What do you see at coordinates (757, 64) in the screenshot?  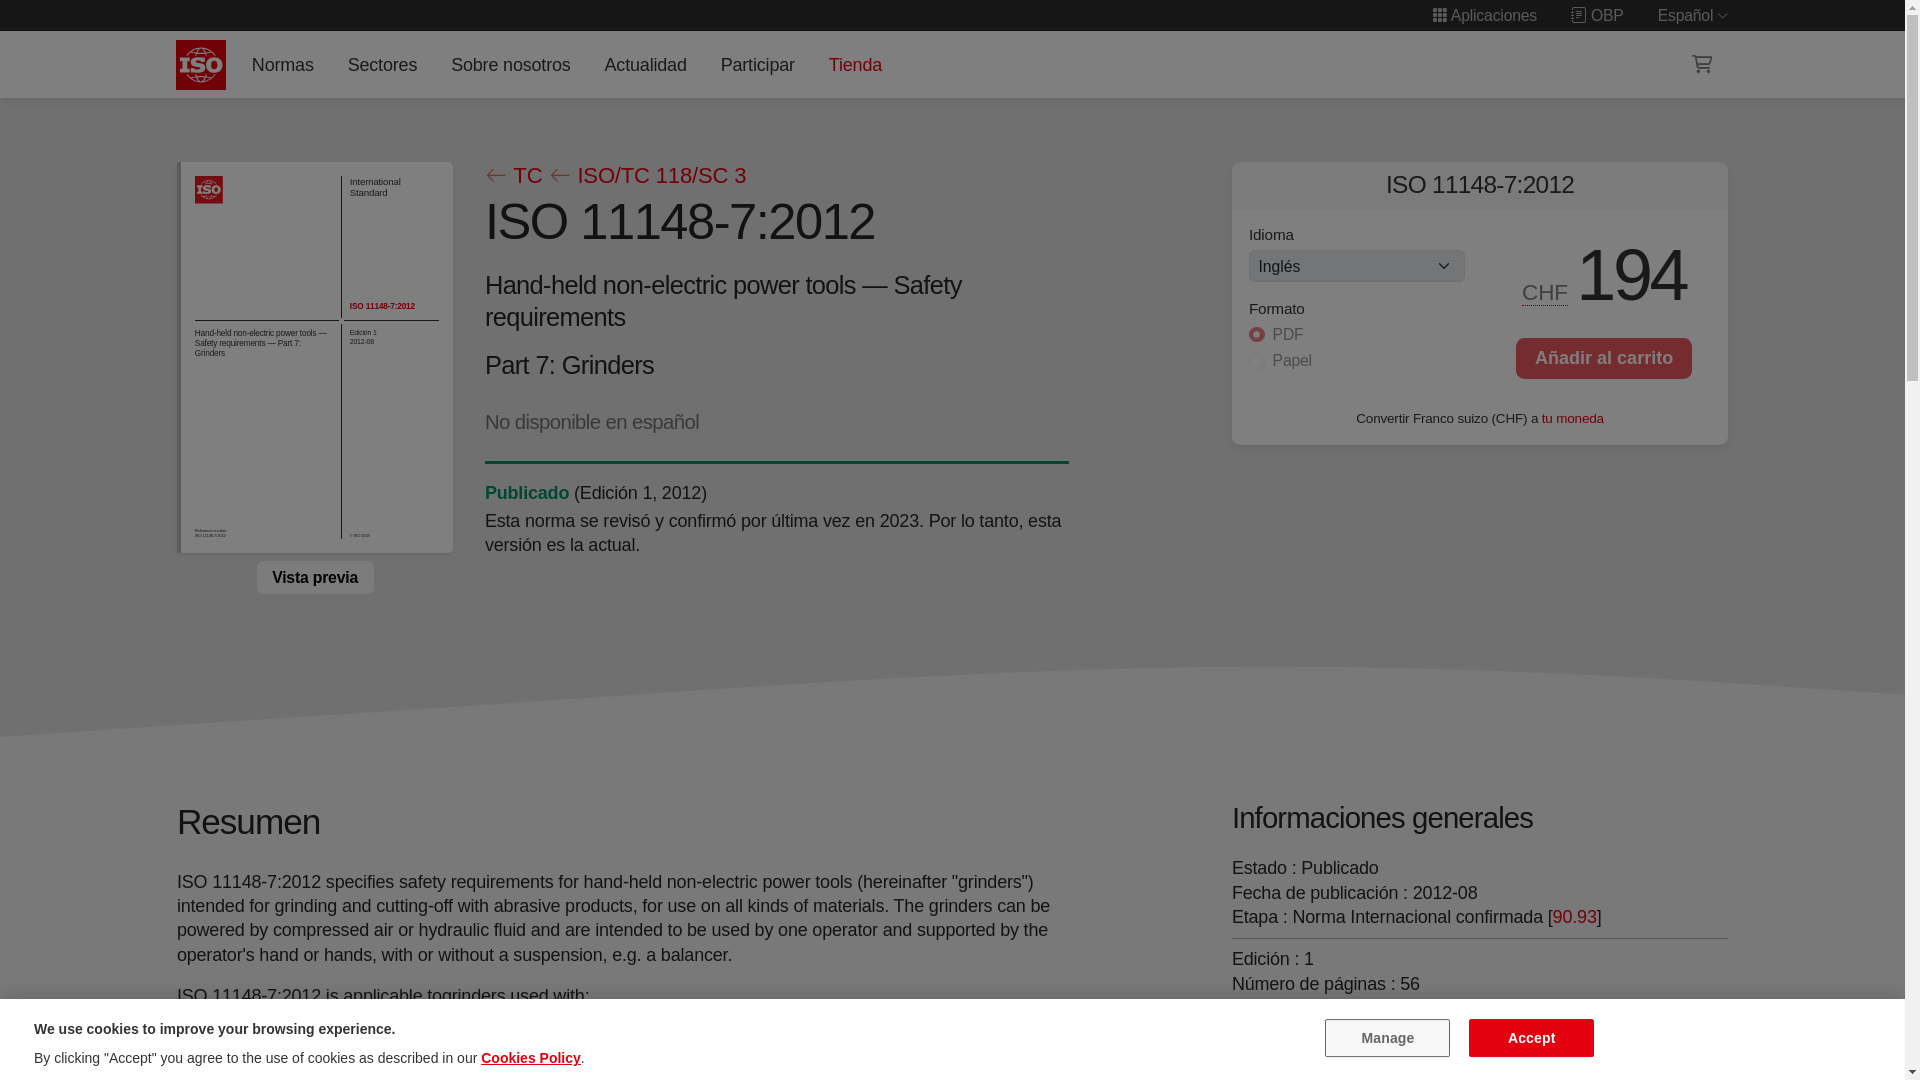 I see `Participar` at bounding box center [757, 64].